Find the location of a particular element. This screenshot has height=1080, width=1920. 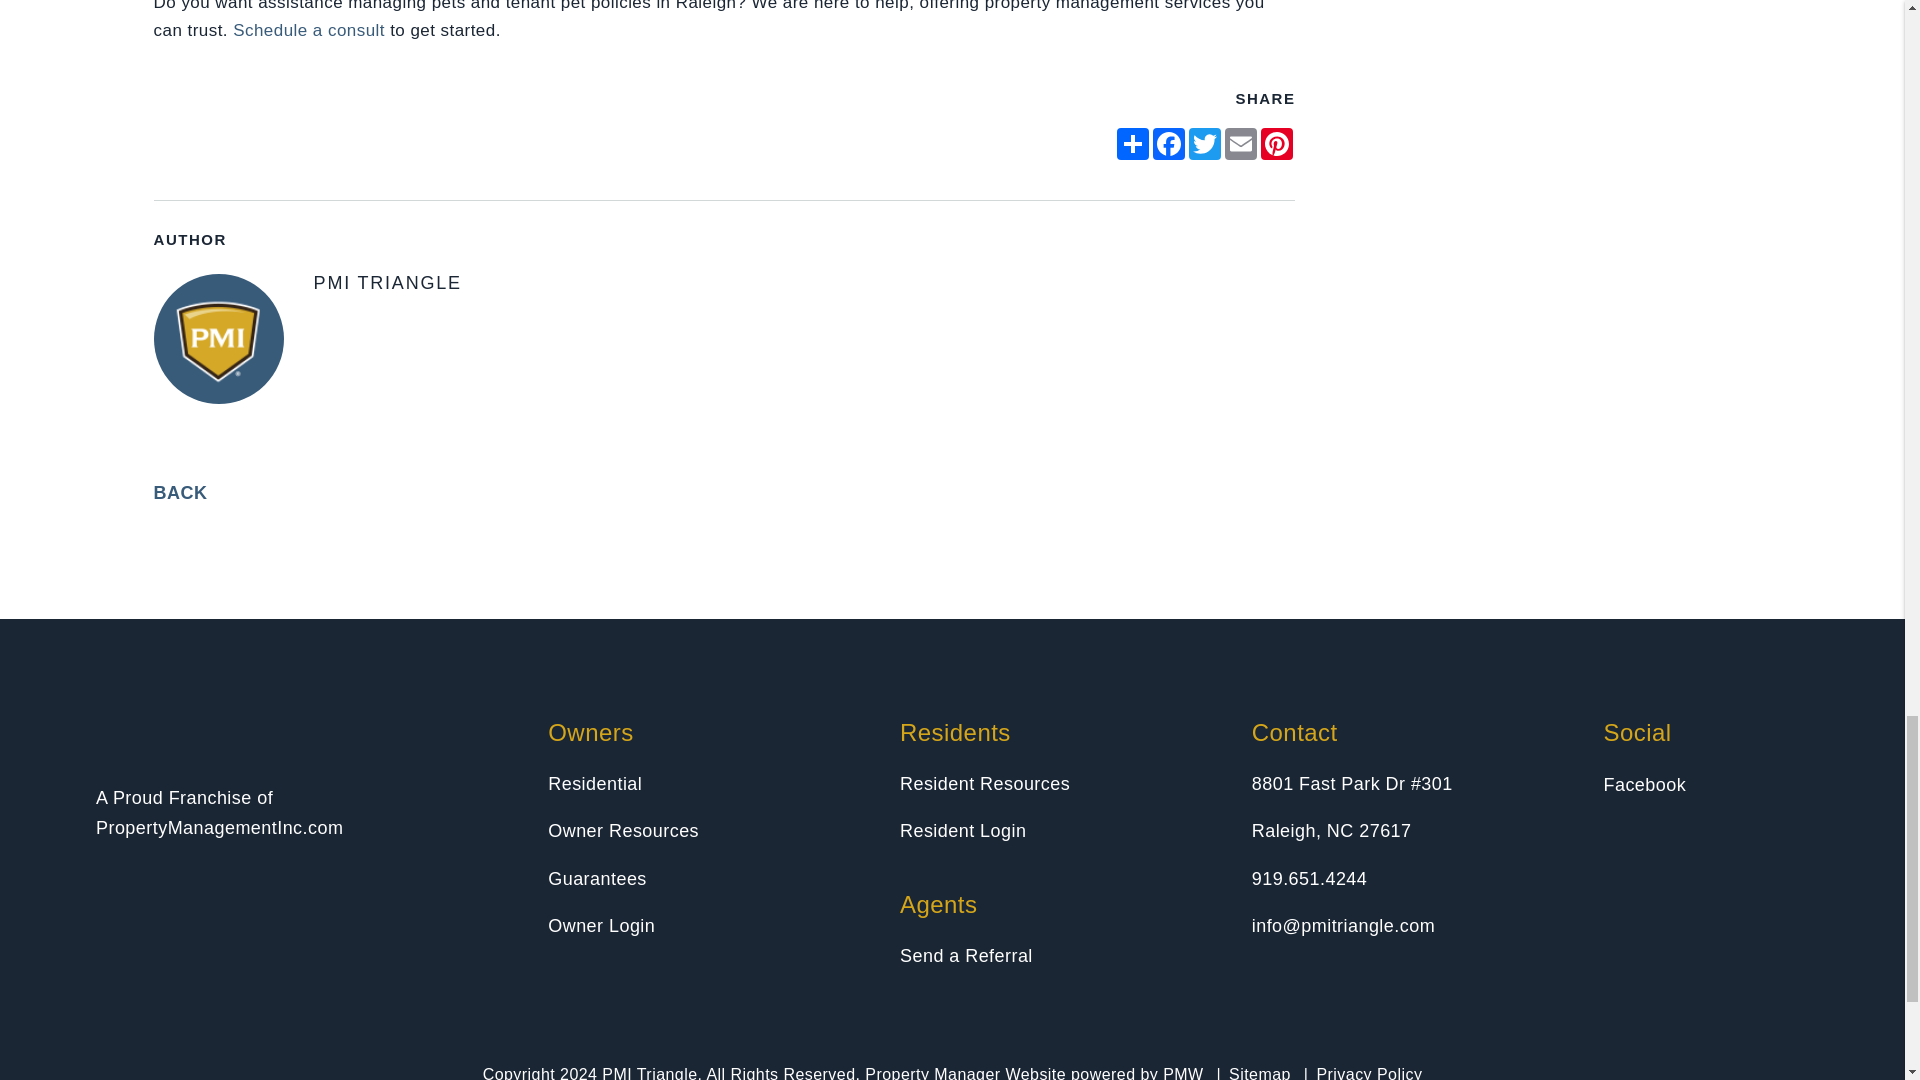

opens in new window is located at coordinates (1241, 144).